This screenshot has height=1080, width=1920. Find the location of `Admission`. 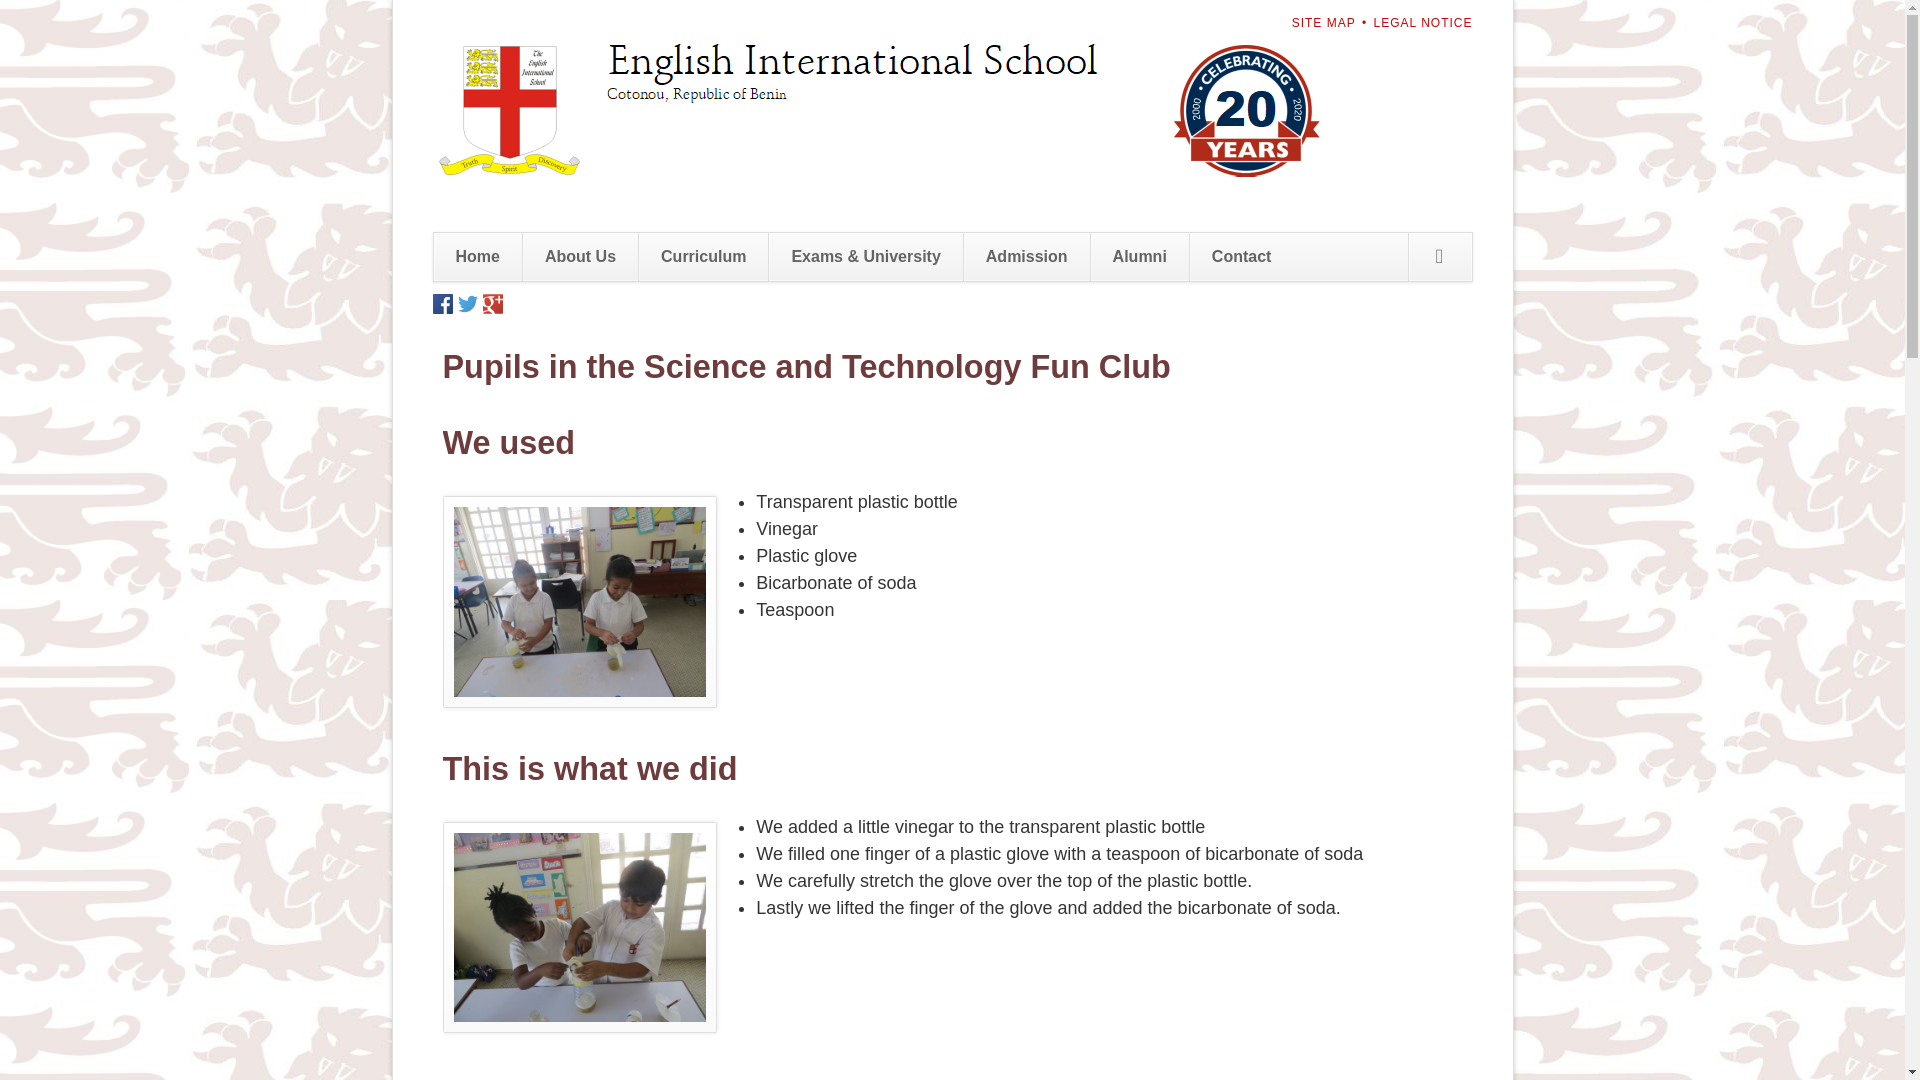

Admission is located at coordinates (1026, 256).